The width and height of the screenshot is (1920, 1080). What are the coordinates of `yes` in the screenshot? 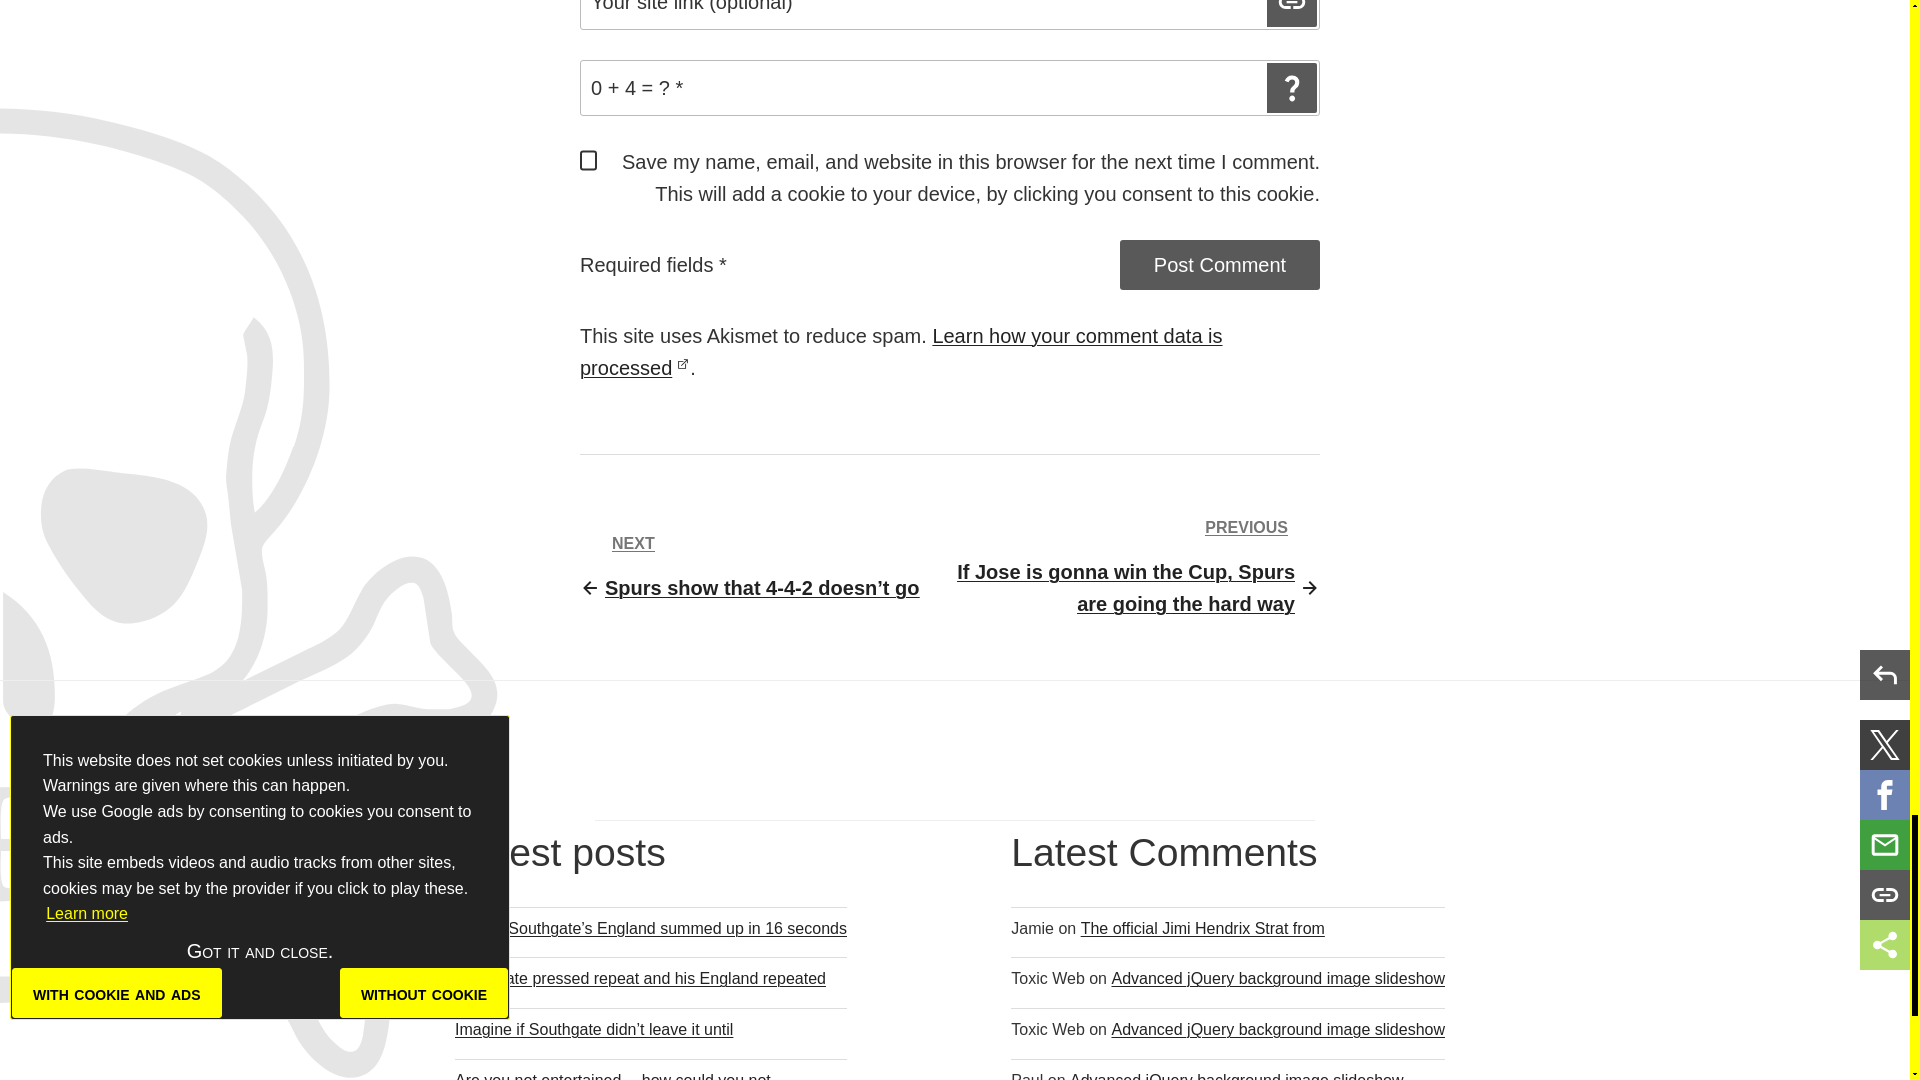 It's located at (588, 160).